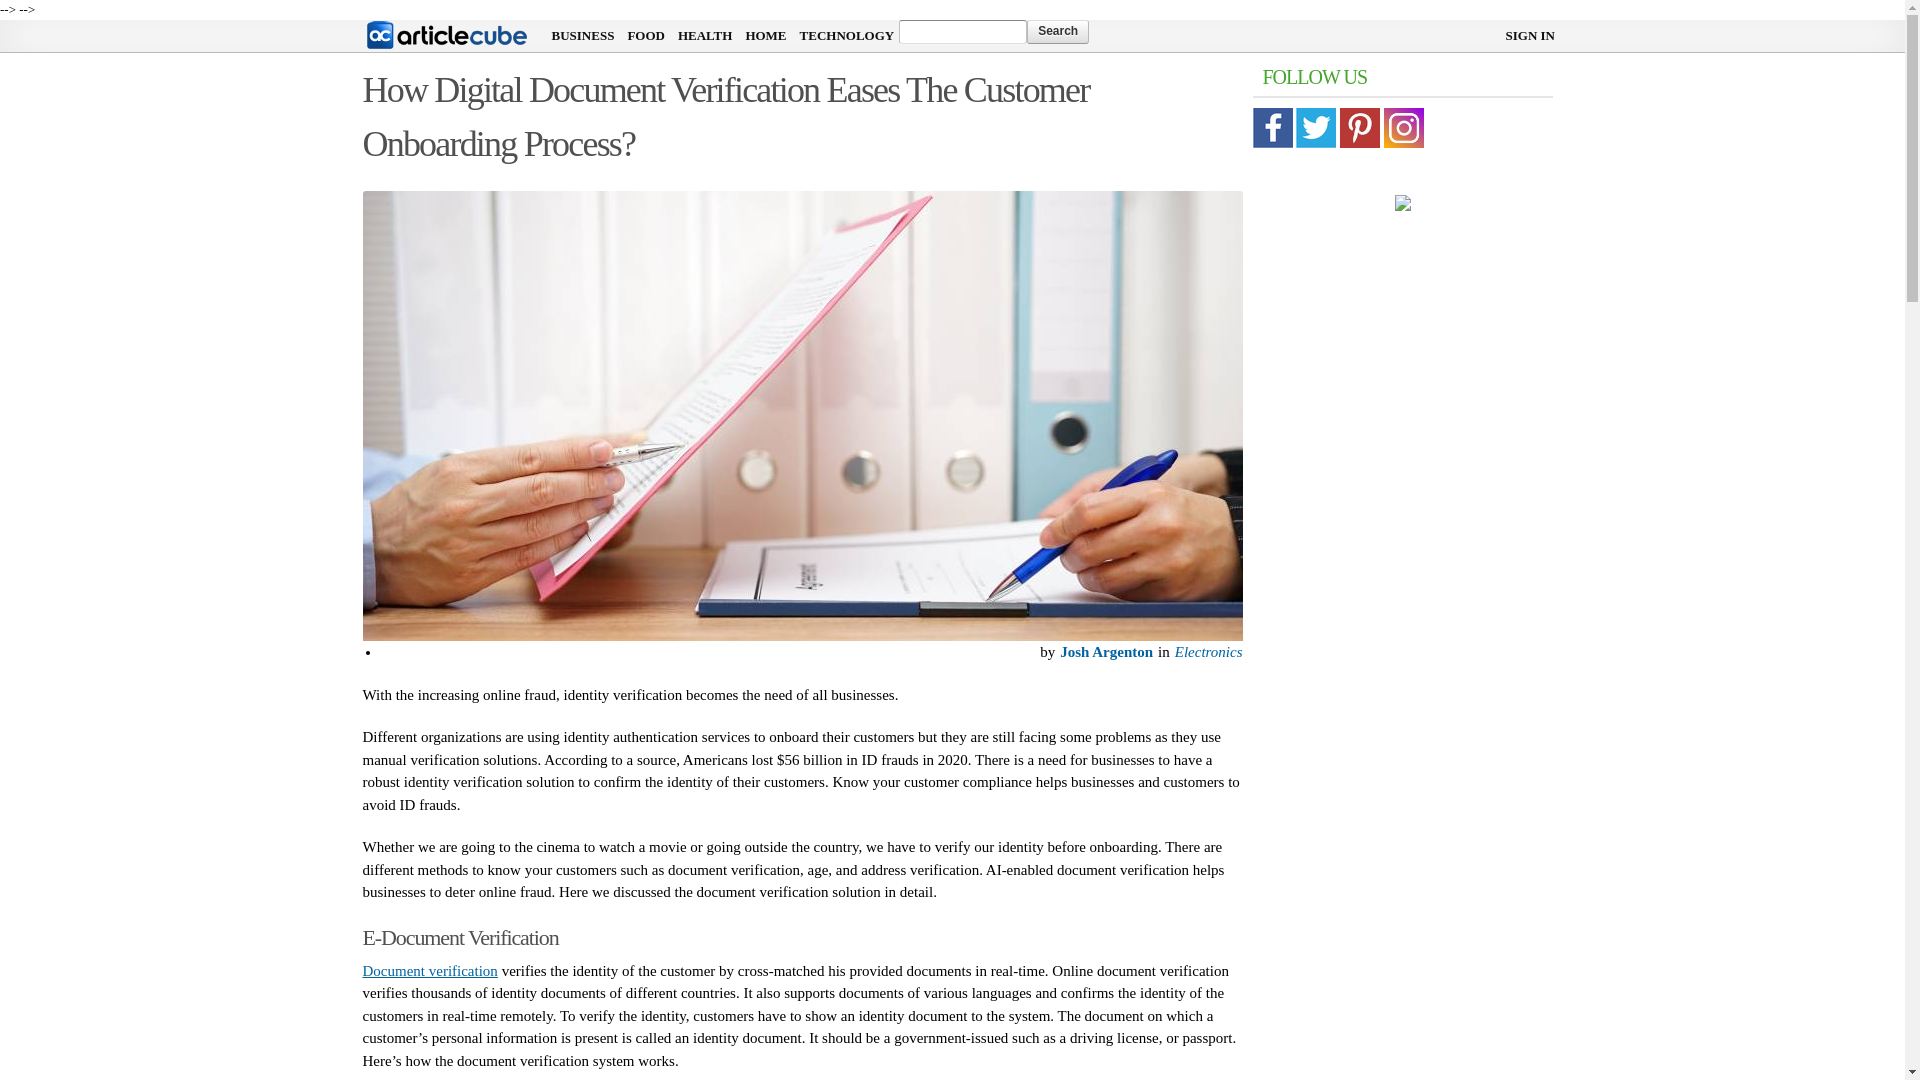  What do you see at coordinates (1206, 651) in the screenshot?
I see `Electronics` at bounding box center [1206, 651].